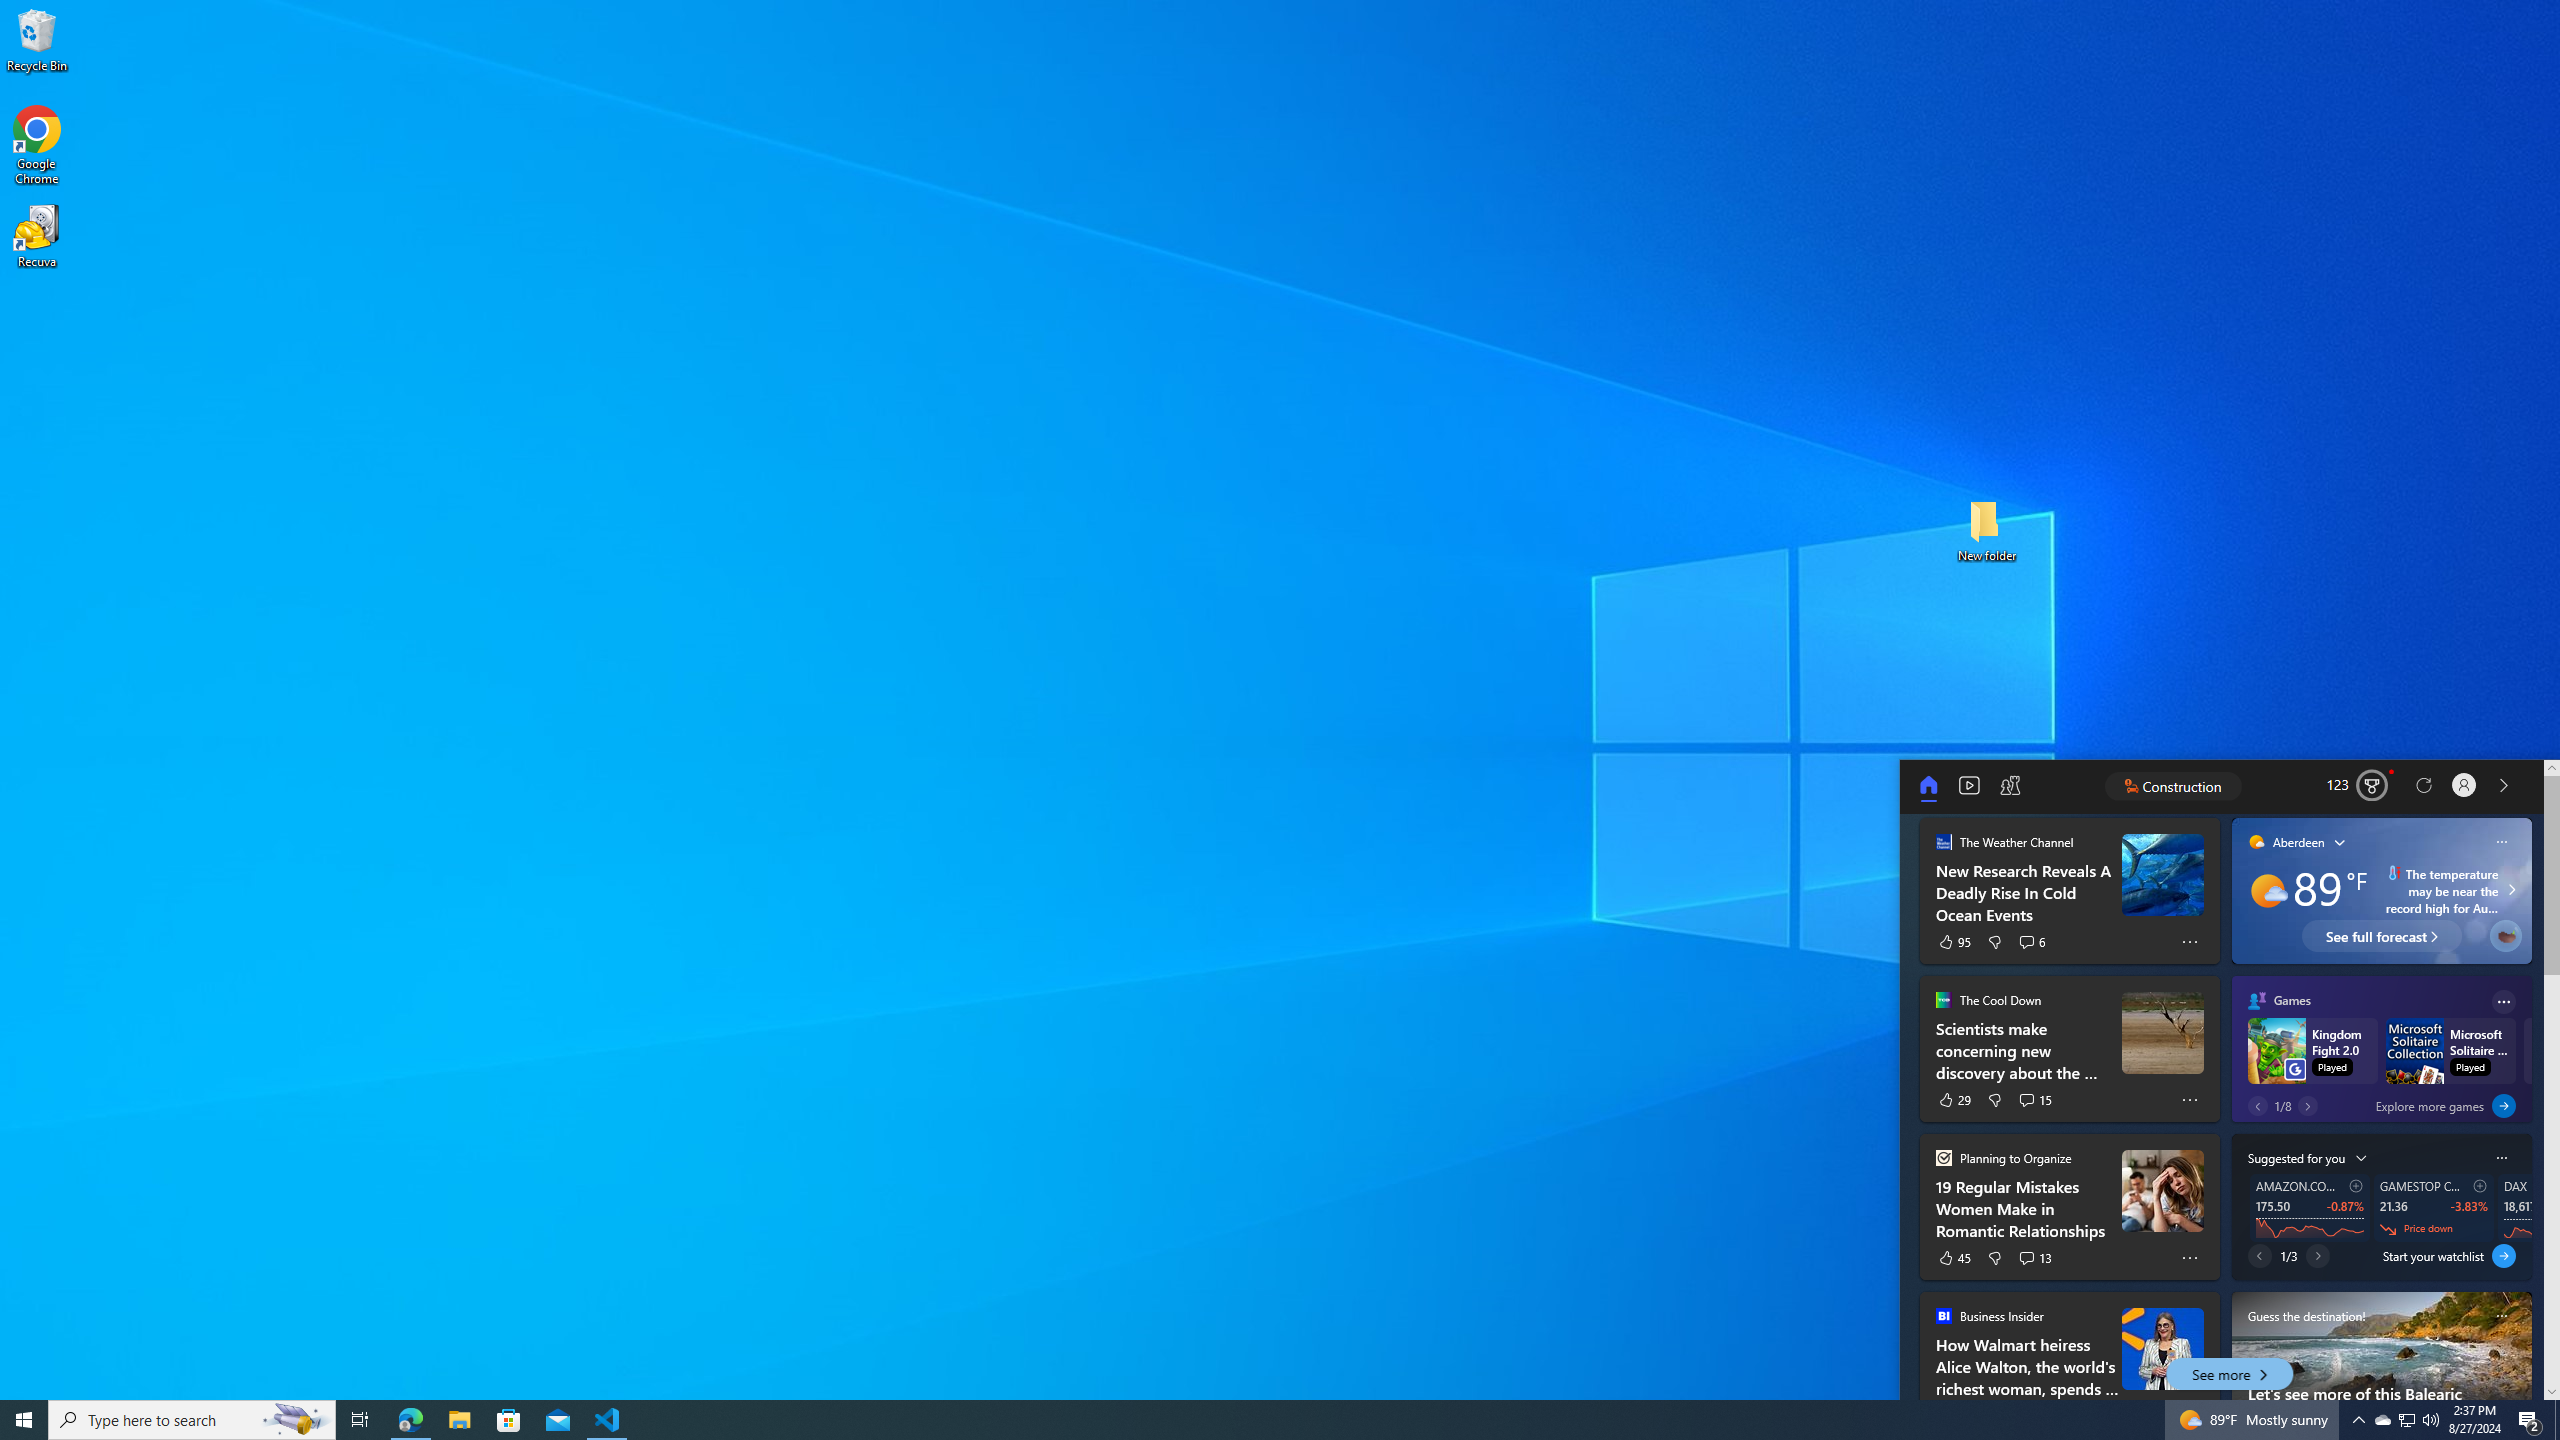 This screenshot has width=2560, height=1440. Describe the element at coordinates (2229, 1373) in the screenshot. I see `See more` at that location.